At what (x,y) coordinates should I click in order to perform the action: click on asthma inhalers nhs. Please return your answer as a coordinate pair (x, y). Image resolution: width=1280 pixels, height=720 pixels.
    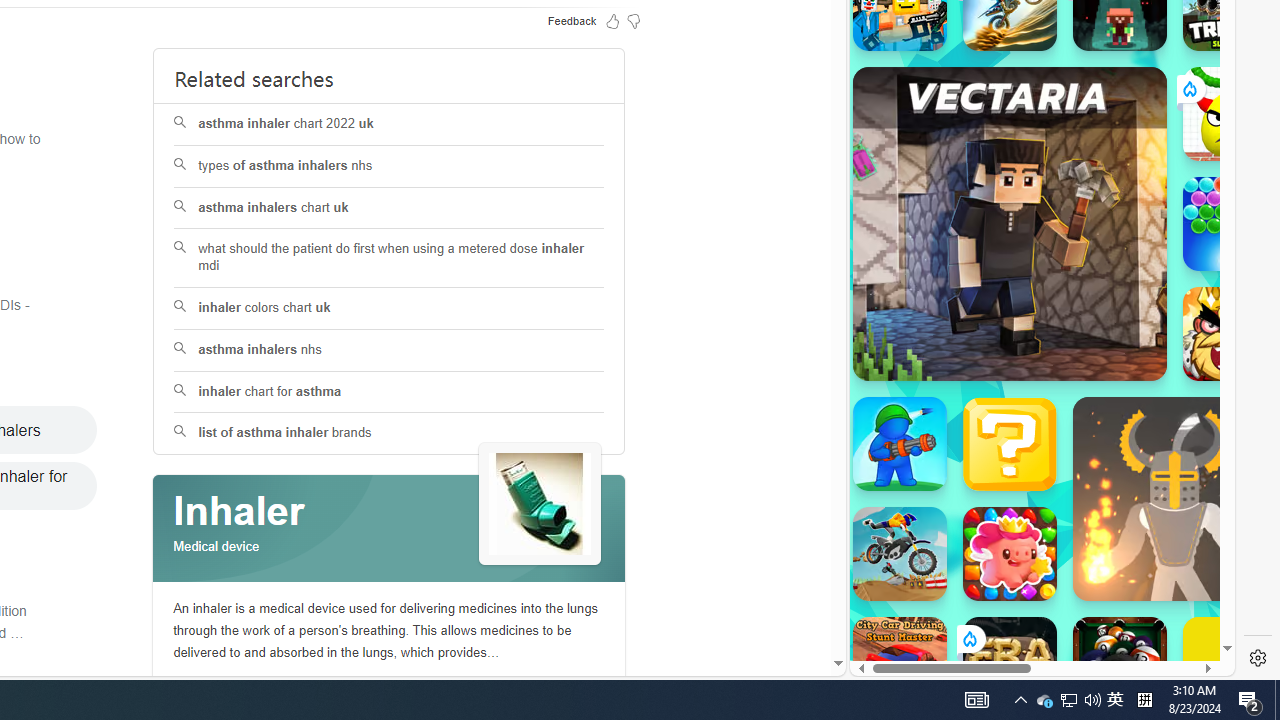
    Looking at the image, I should click on (390, 350).